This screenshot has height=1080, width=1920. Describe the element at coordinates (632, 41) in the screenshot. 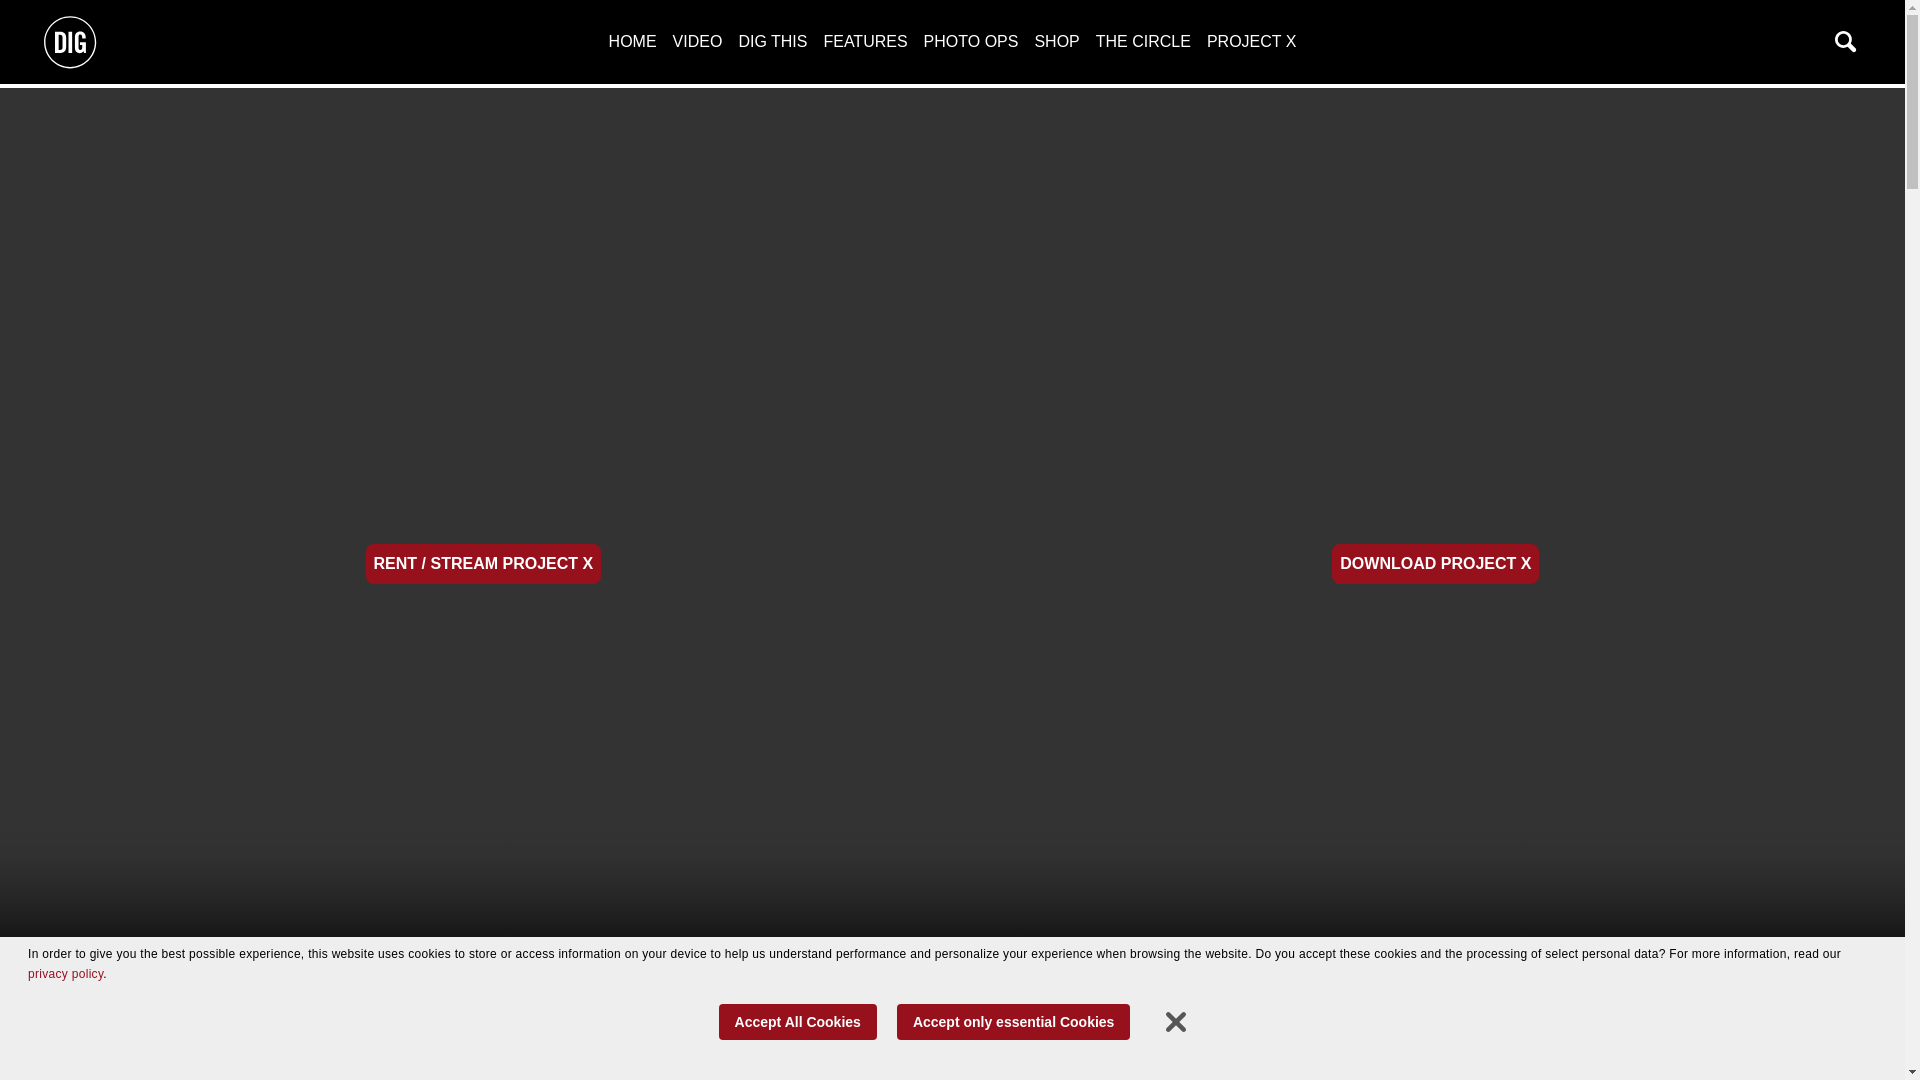

I see `HOME` at that location.